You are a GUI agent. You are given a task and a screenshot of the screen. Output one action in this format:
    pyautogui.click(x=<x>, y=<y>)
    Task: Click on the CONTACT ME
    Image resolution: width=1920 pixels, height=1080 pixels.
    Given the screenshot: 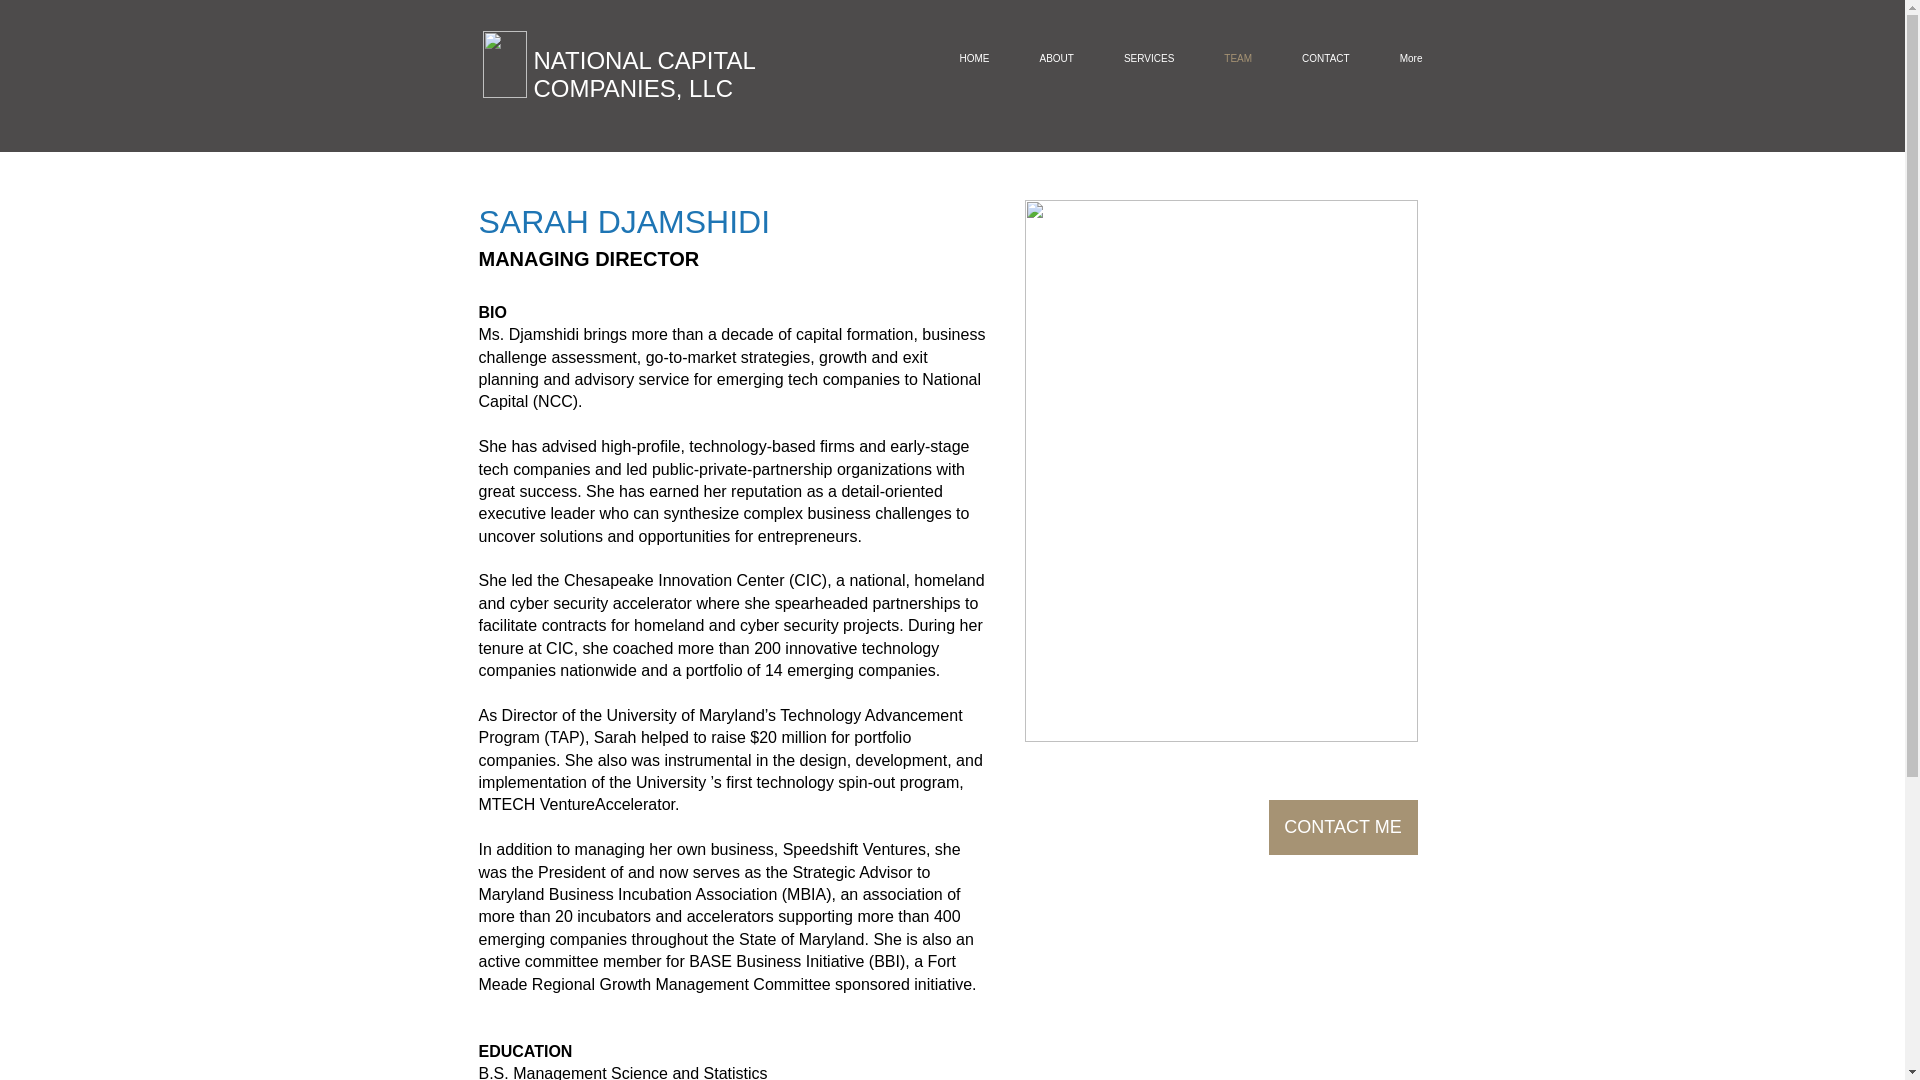 What is the action you would take?
    pyautogui.click(x=1342, y=828)
    